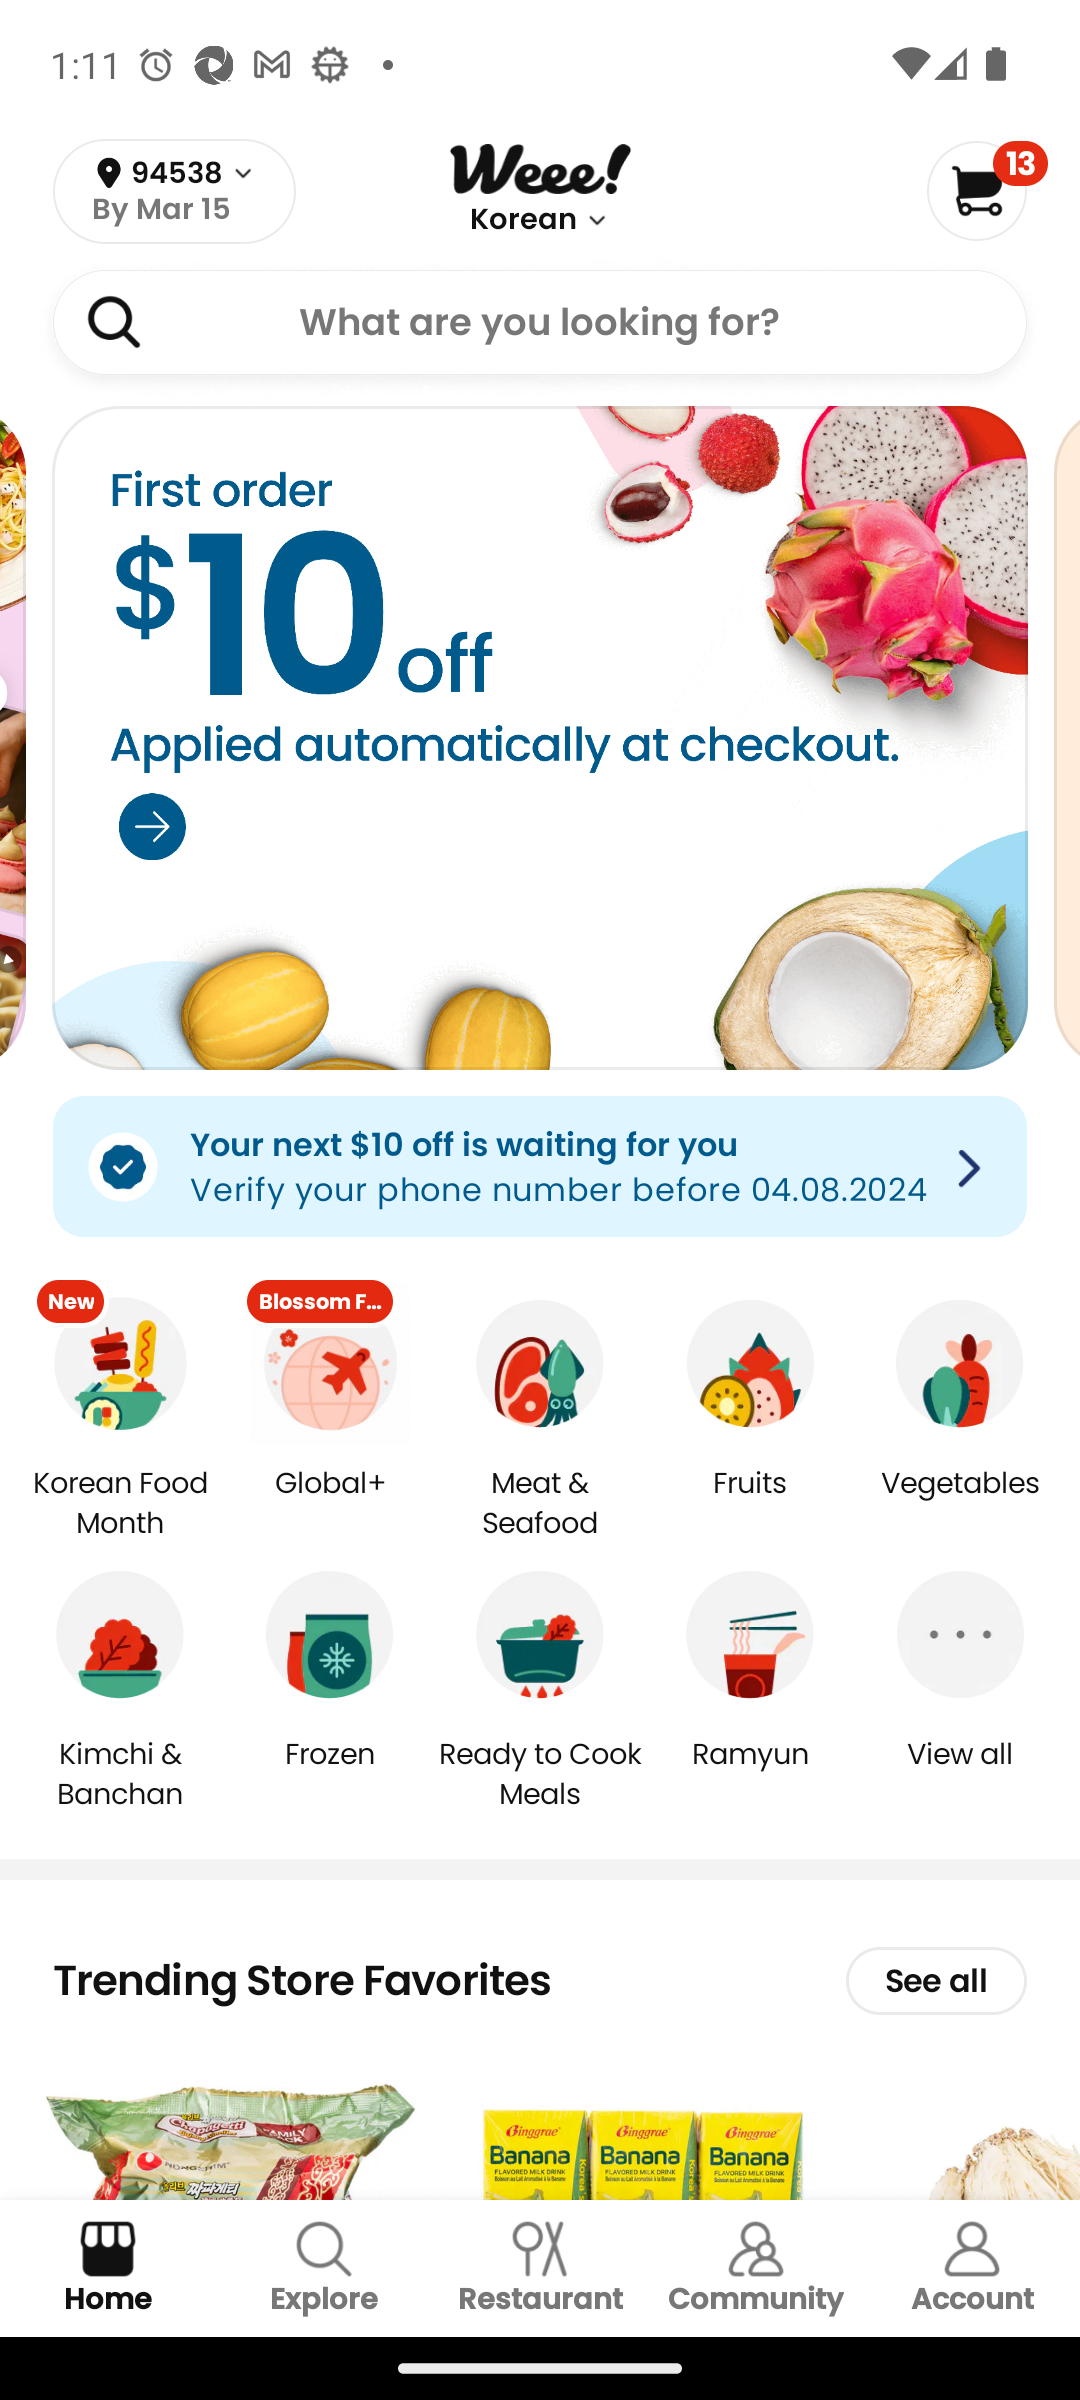  I want to click on Meat & Seafood, so click(540, 1504).